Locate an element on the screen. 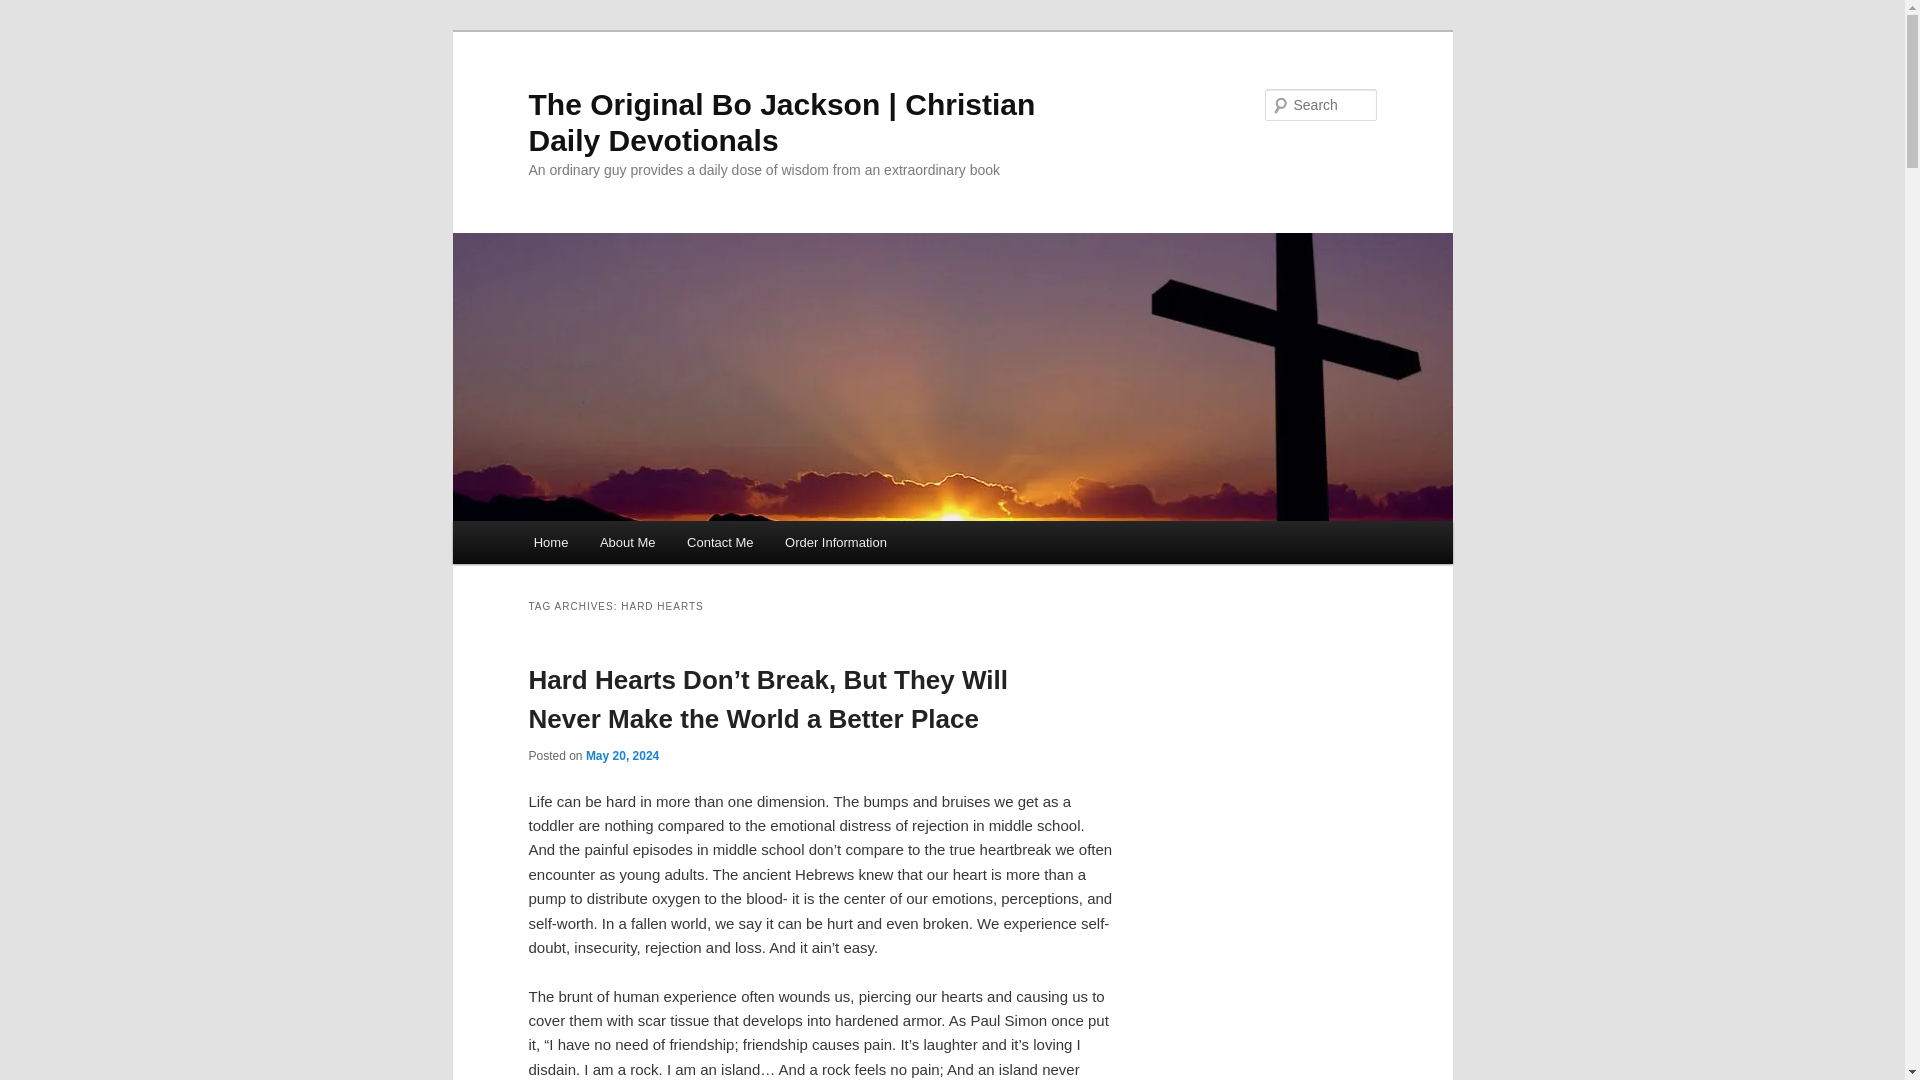 This screenshot has height=1080, width=1920. About Me is located at coordinates (626, 542).